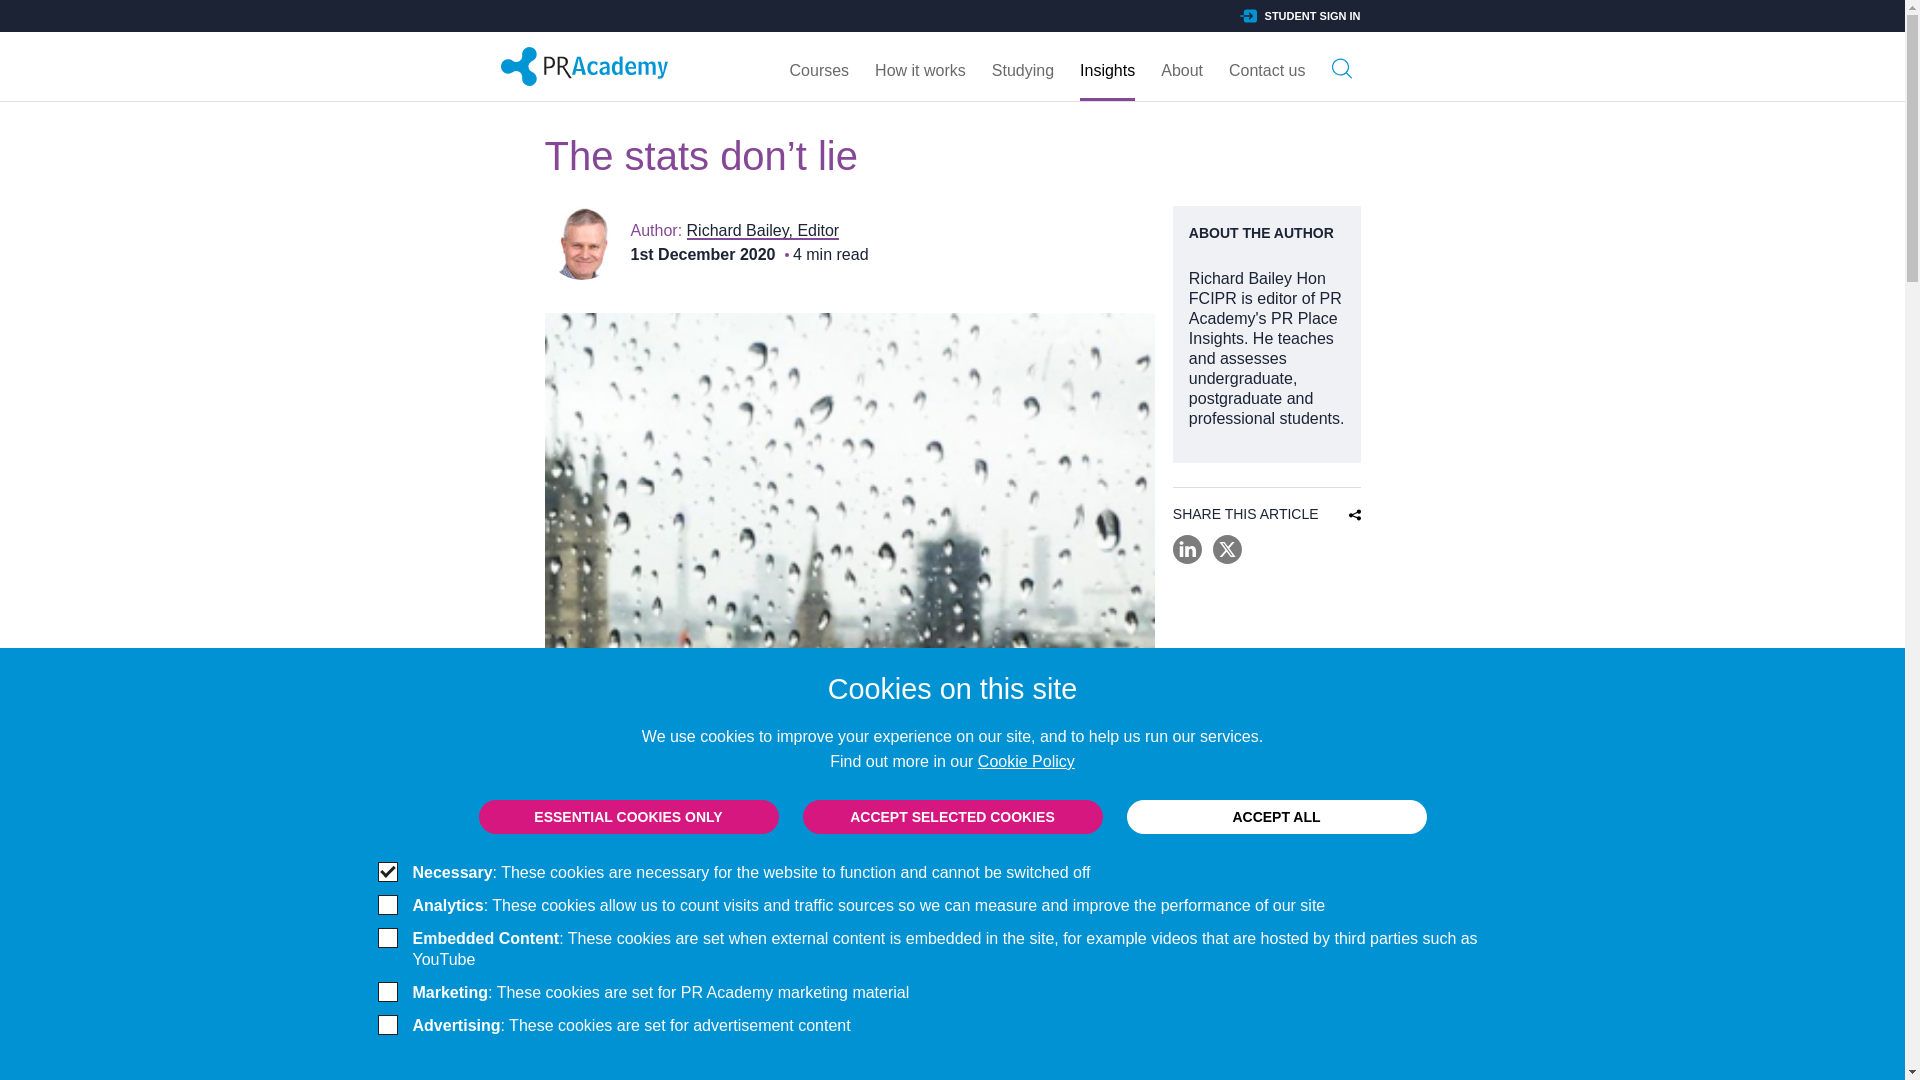  What do you see at coordinates (628, 816) in the screenshot?
I see `ESSENTIAL COOKIES ONLY` at bounding box center [628, 816].